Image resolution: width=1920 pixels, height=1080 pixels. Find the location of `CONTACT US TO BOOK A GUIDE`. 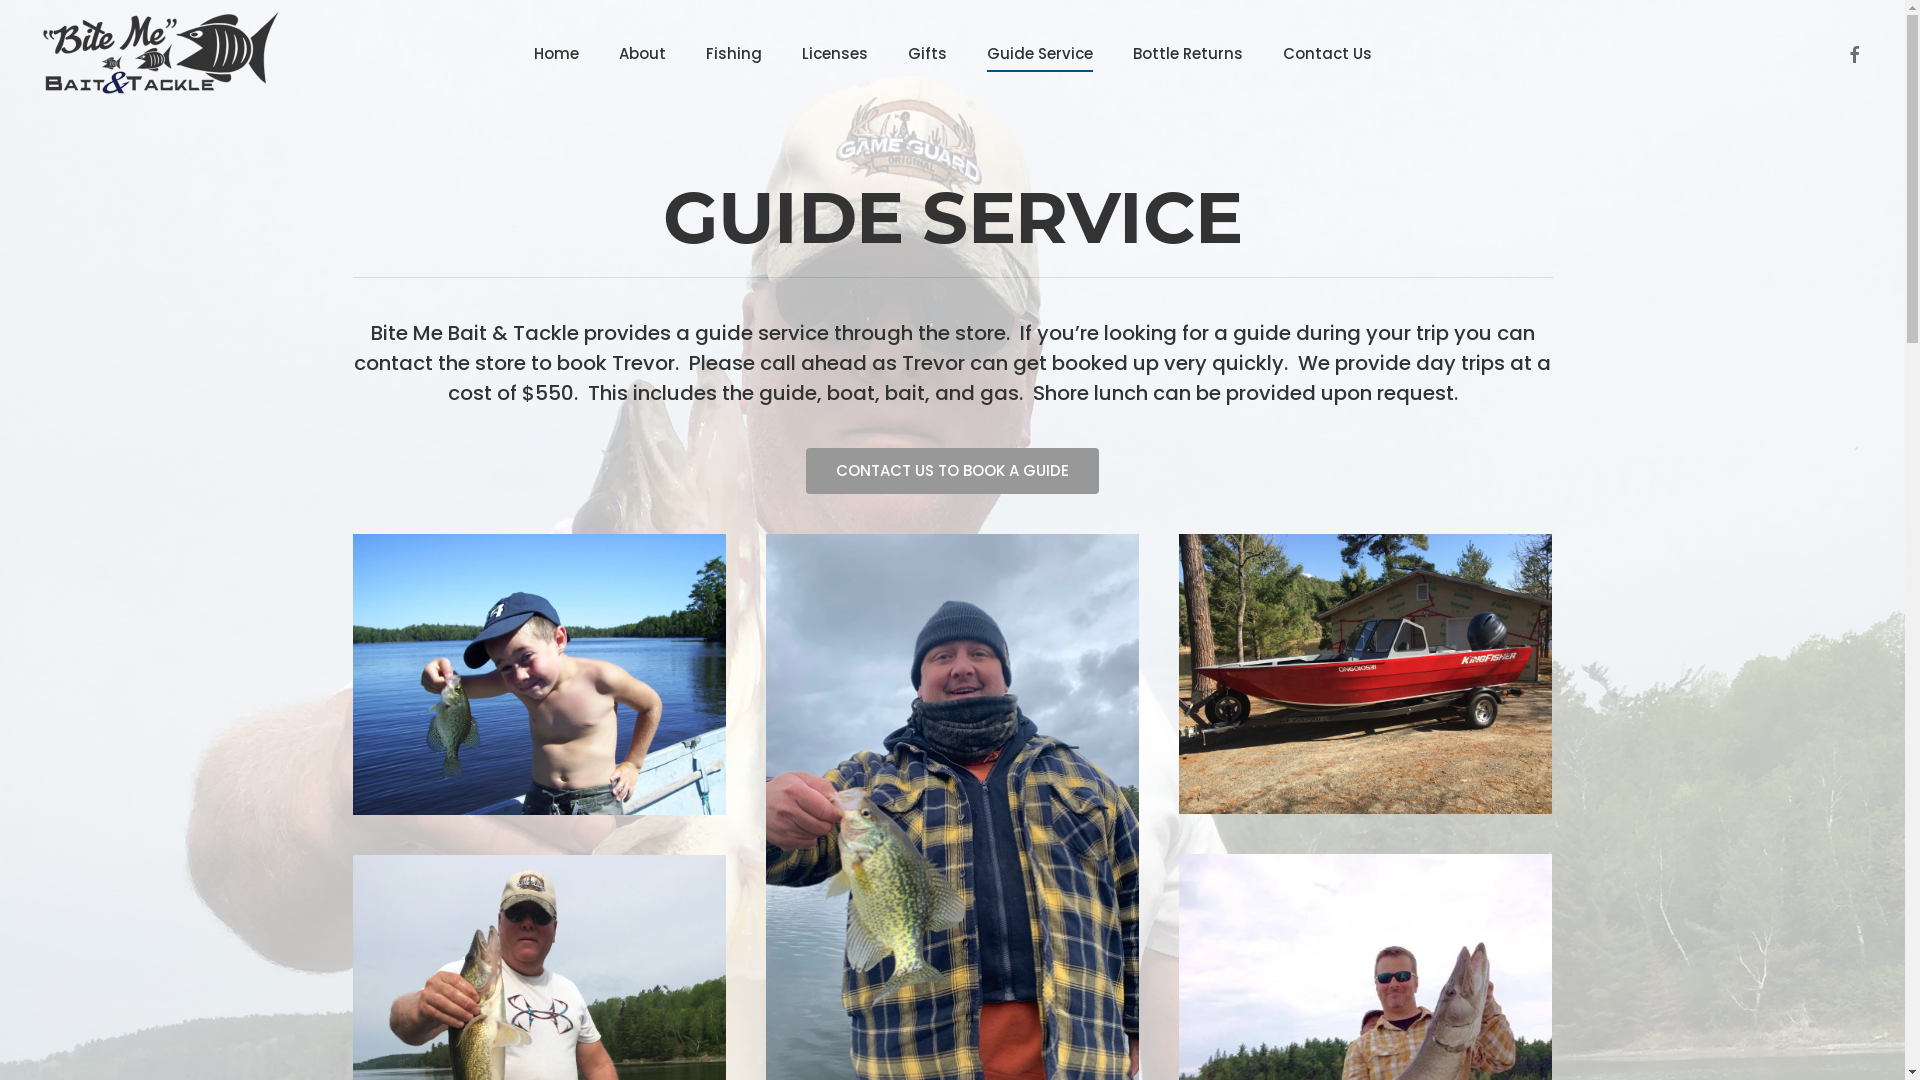

CONTACT US TO BOOK A GUIDE is located at coordinates (952, 471).